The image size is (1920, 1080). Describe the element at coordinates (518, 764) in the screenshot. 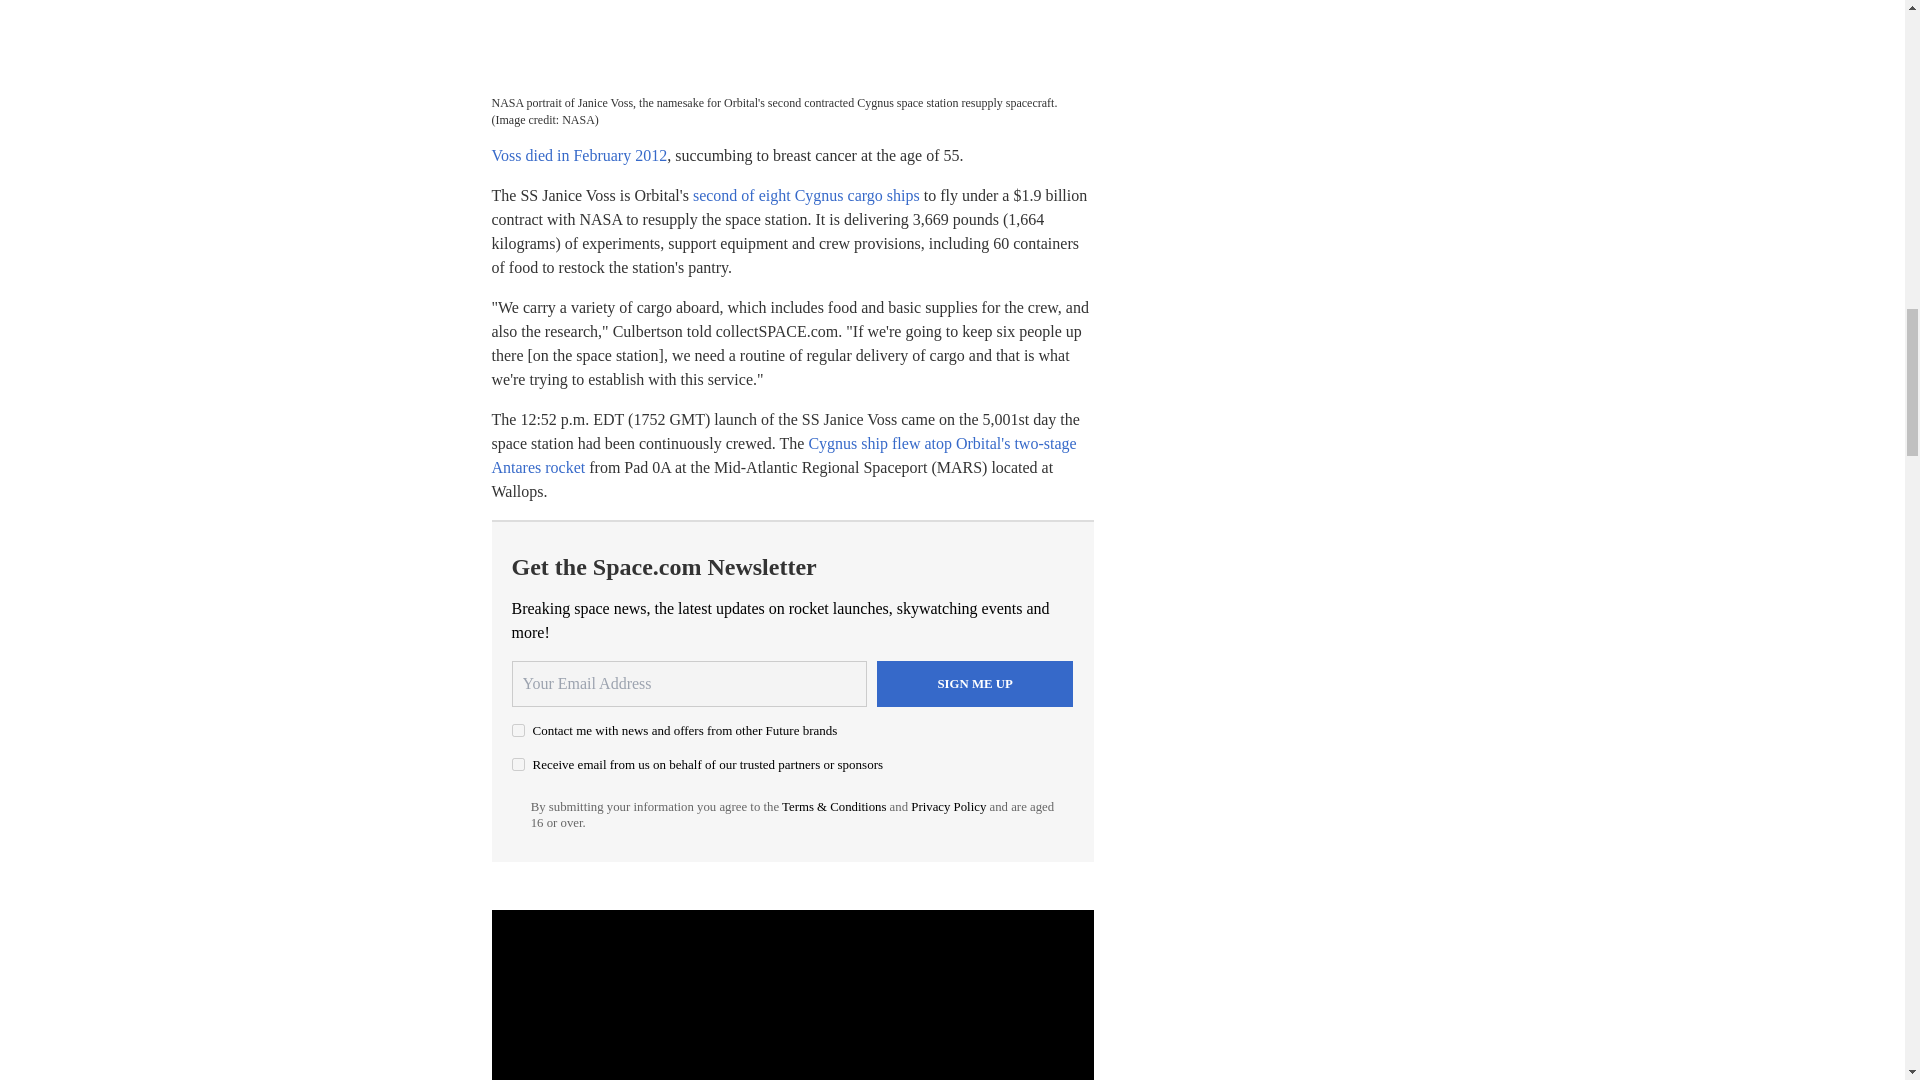

I see `on` at that location.